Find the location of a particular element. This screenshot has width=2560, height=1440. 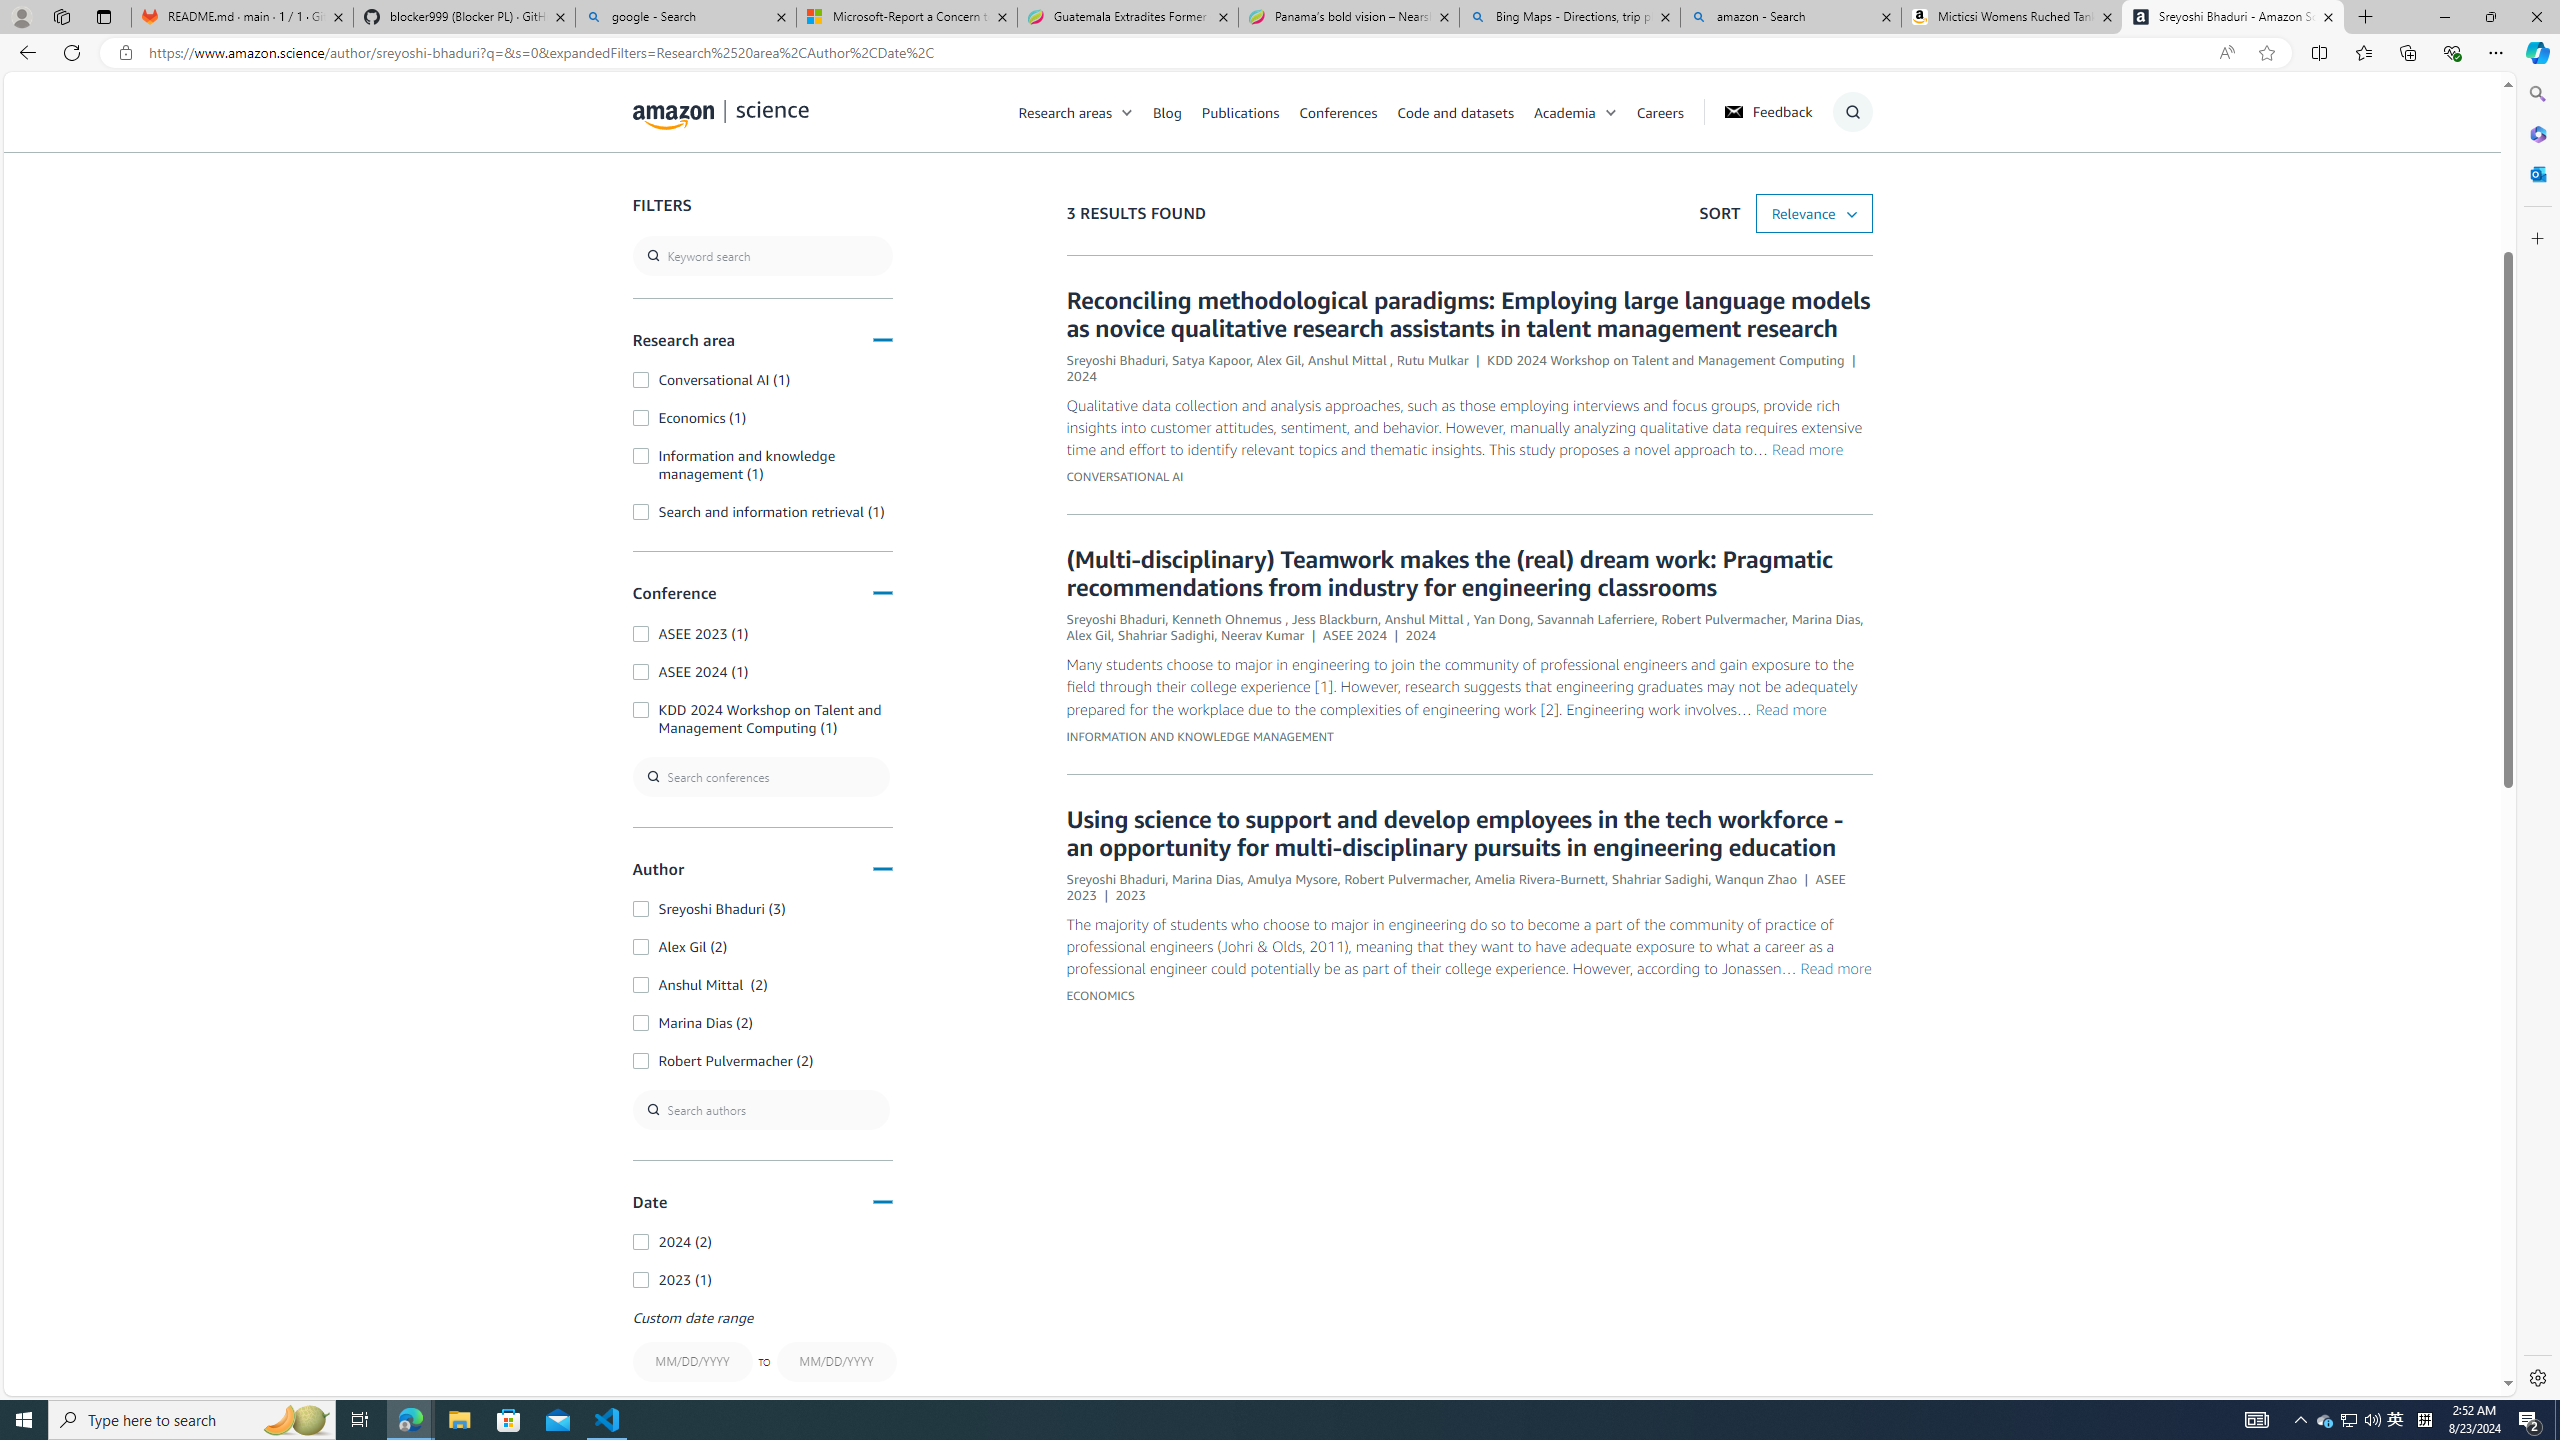

home page is located at coordinates (720, 110).